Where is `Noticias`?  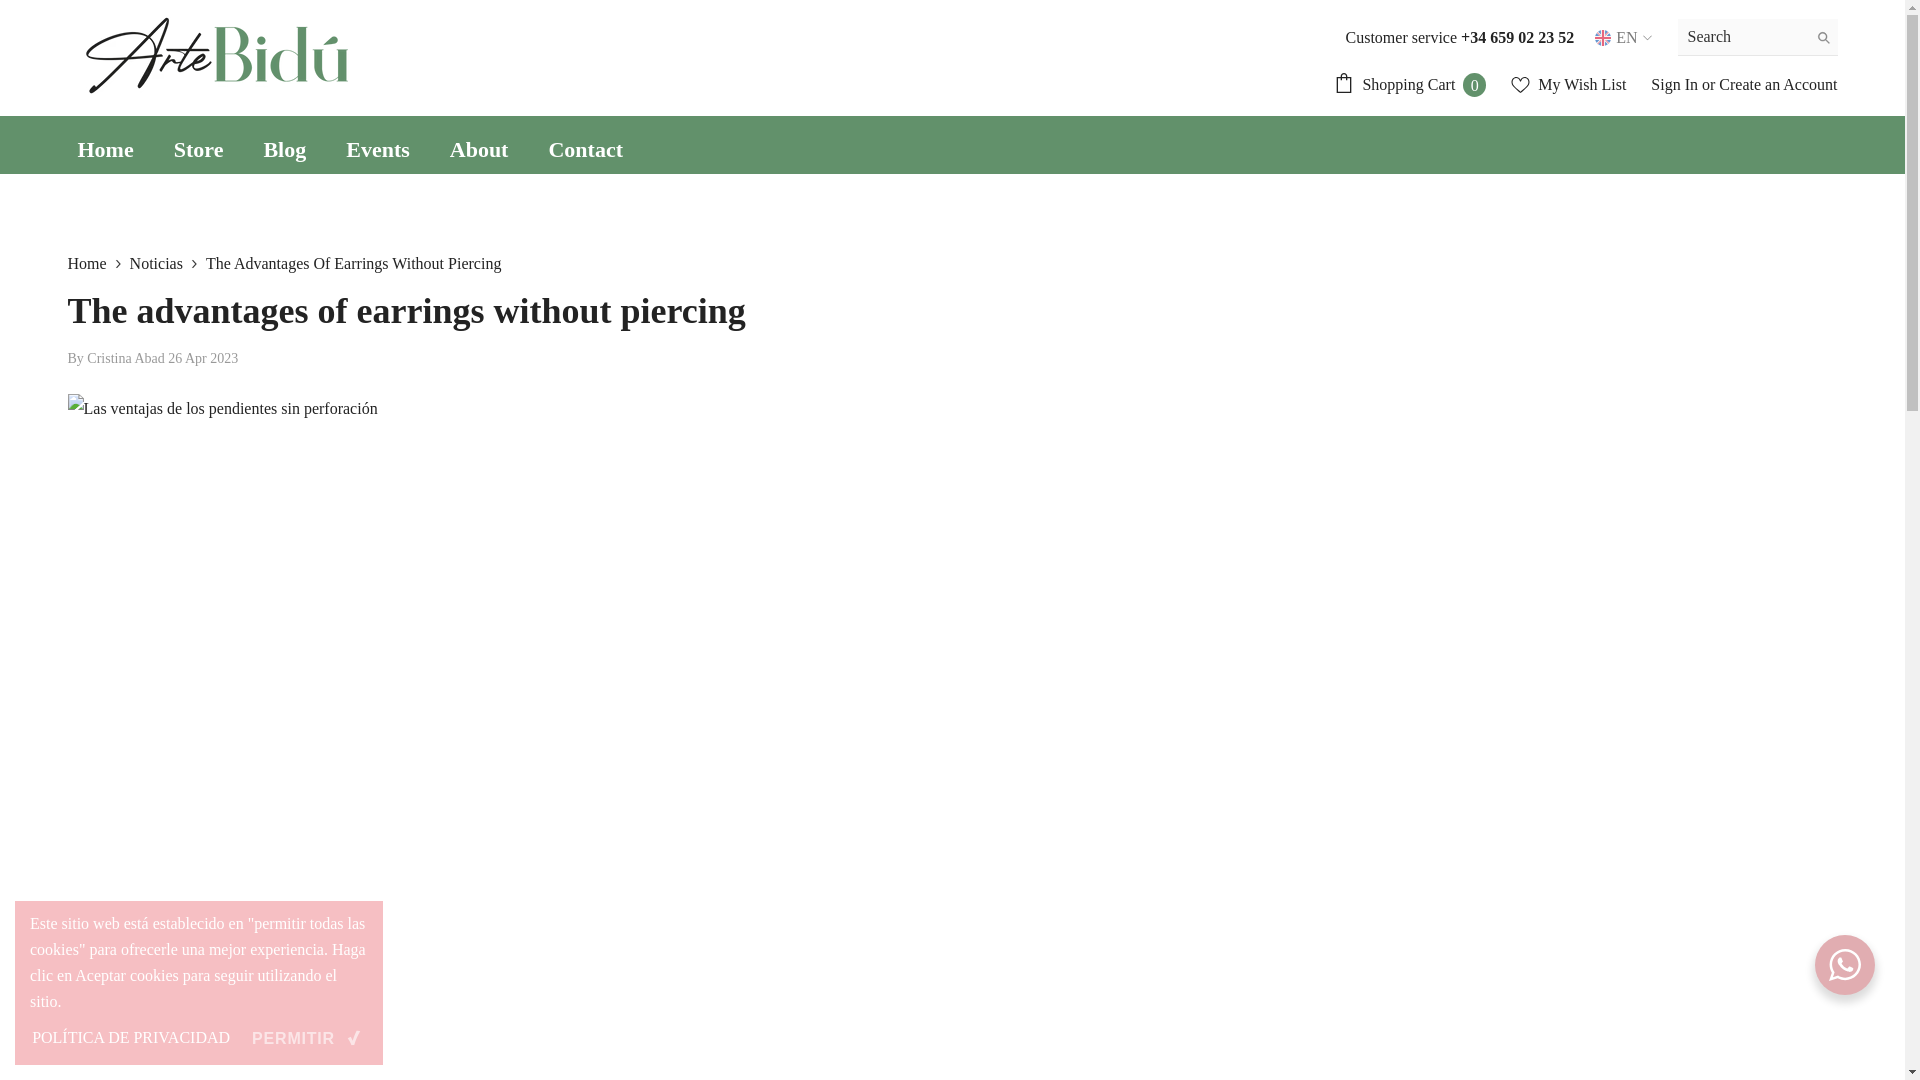
Noticias is located at coordinates (156, 263).